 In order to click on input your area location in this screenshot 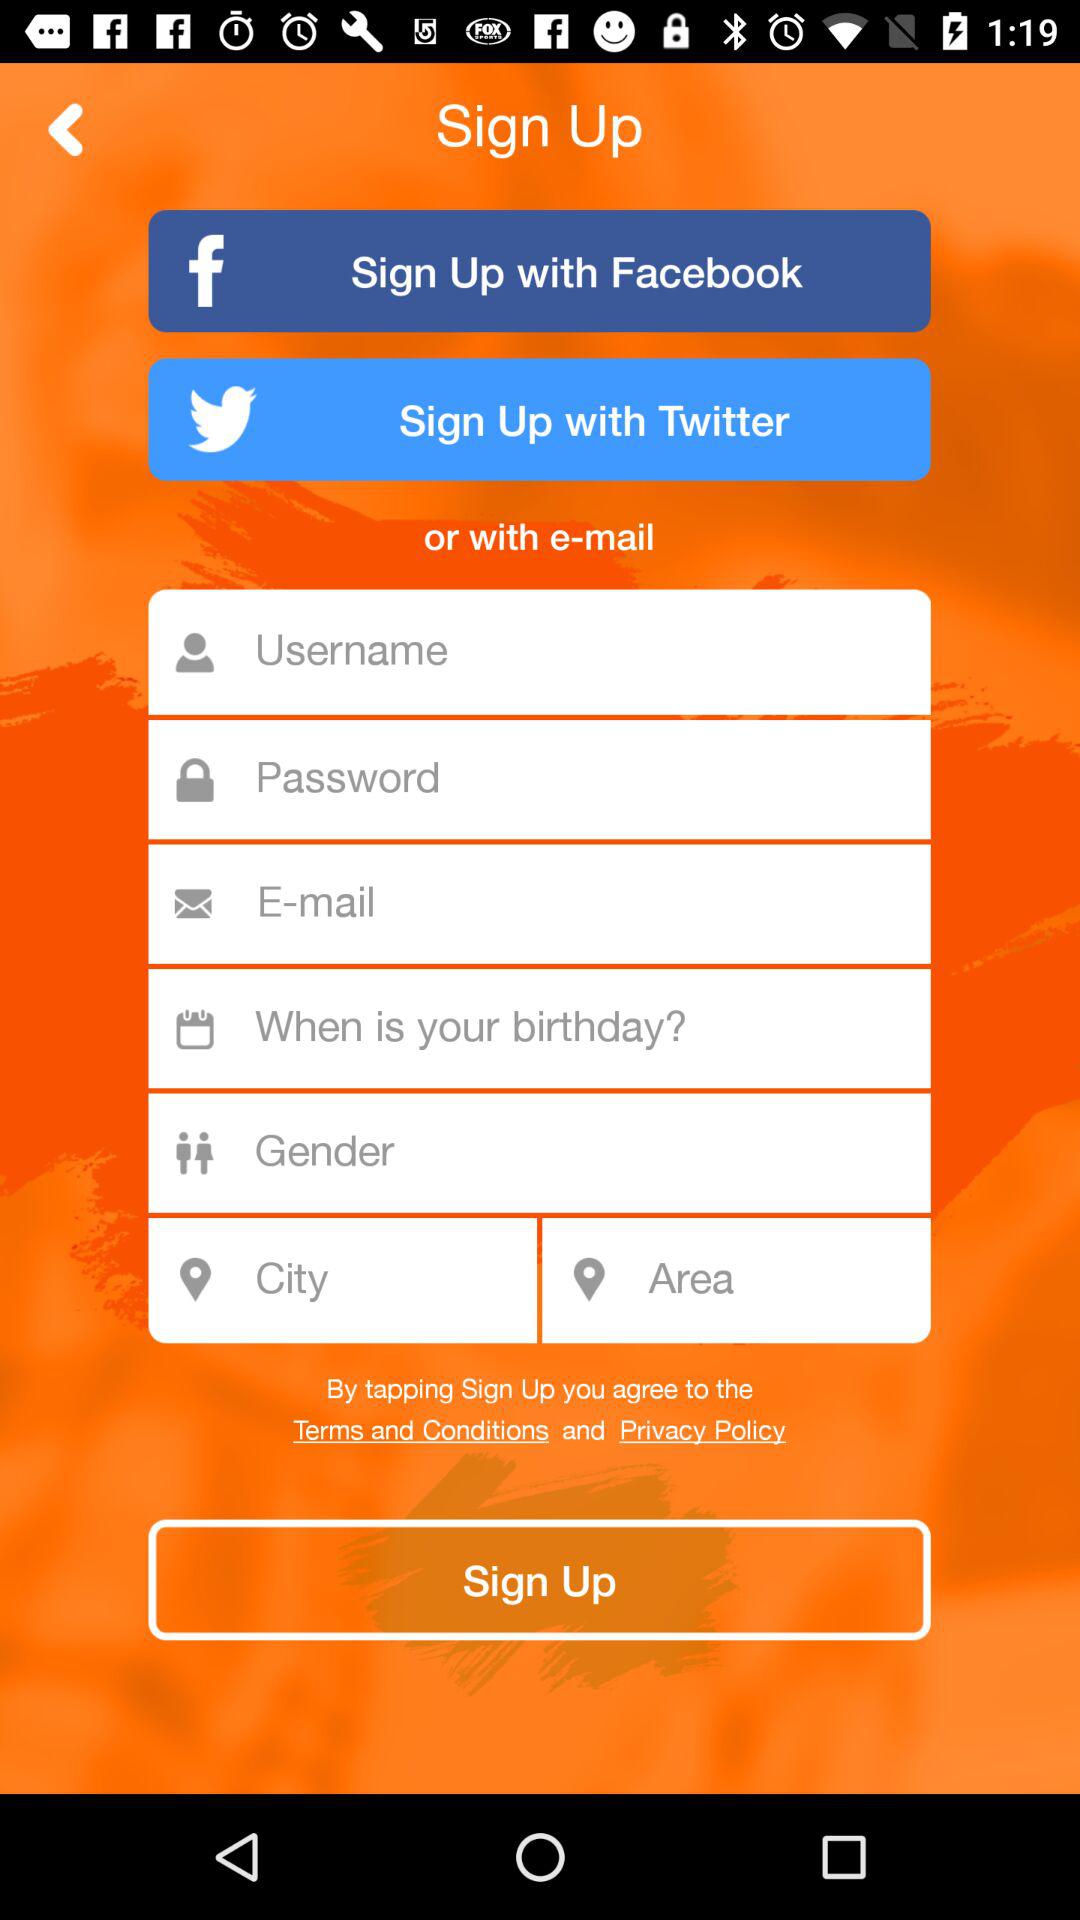, I will do `click(782, 1280)`.